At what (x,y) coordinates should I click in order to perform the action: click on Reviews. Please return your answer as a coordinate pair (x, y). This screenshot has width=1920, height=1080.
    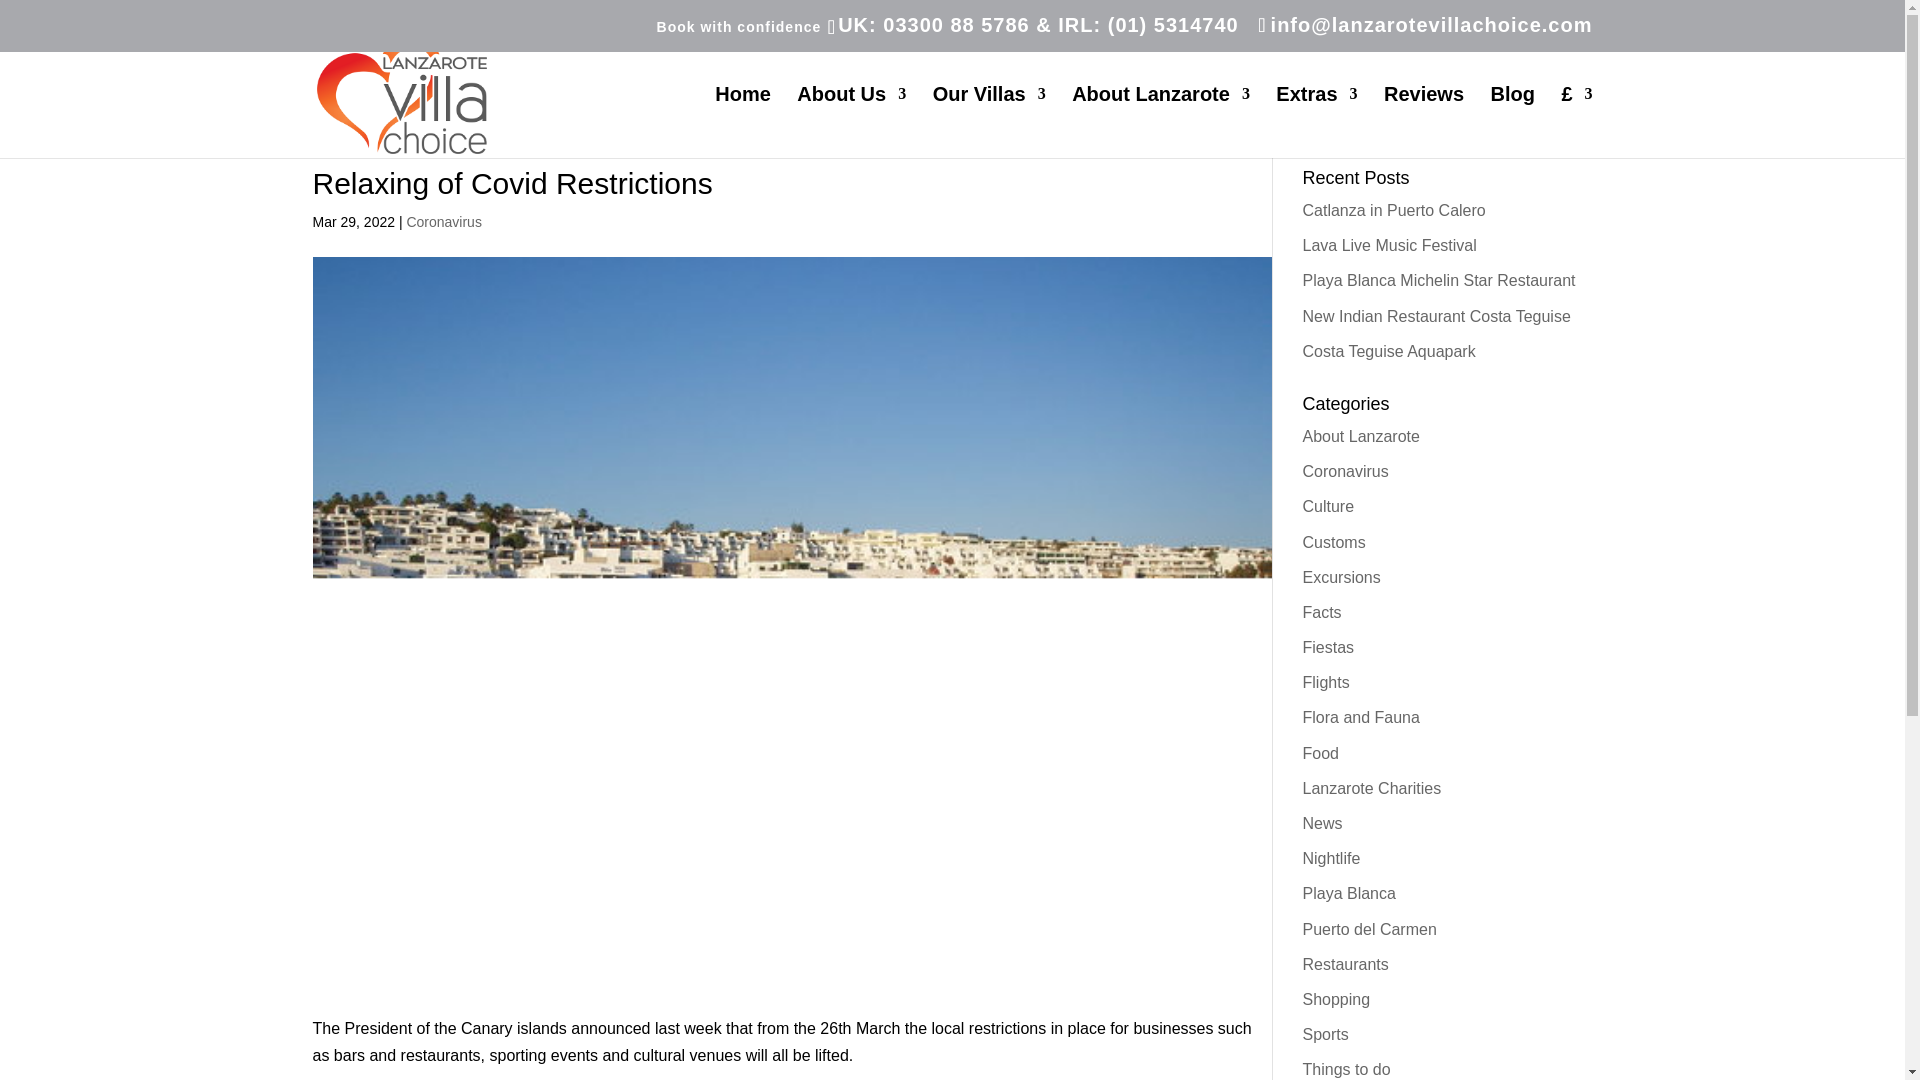
    Looking at the image, I should click on (1424, 122).